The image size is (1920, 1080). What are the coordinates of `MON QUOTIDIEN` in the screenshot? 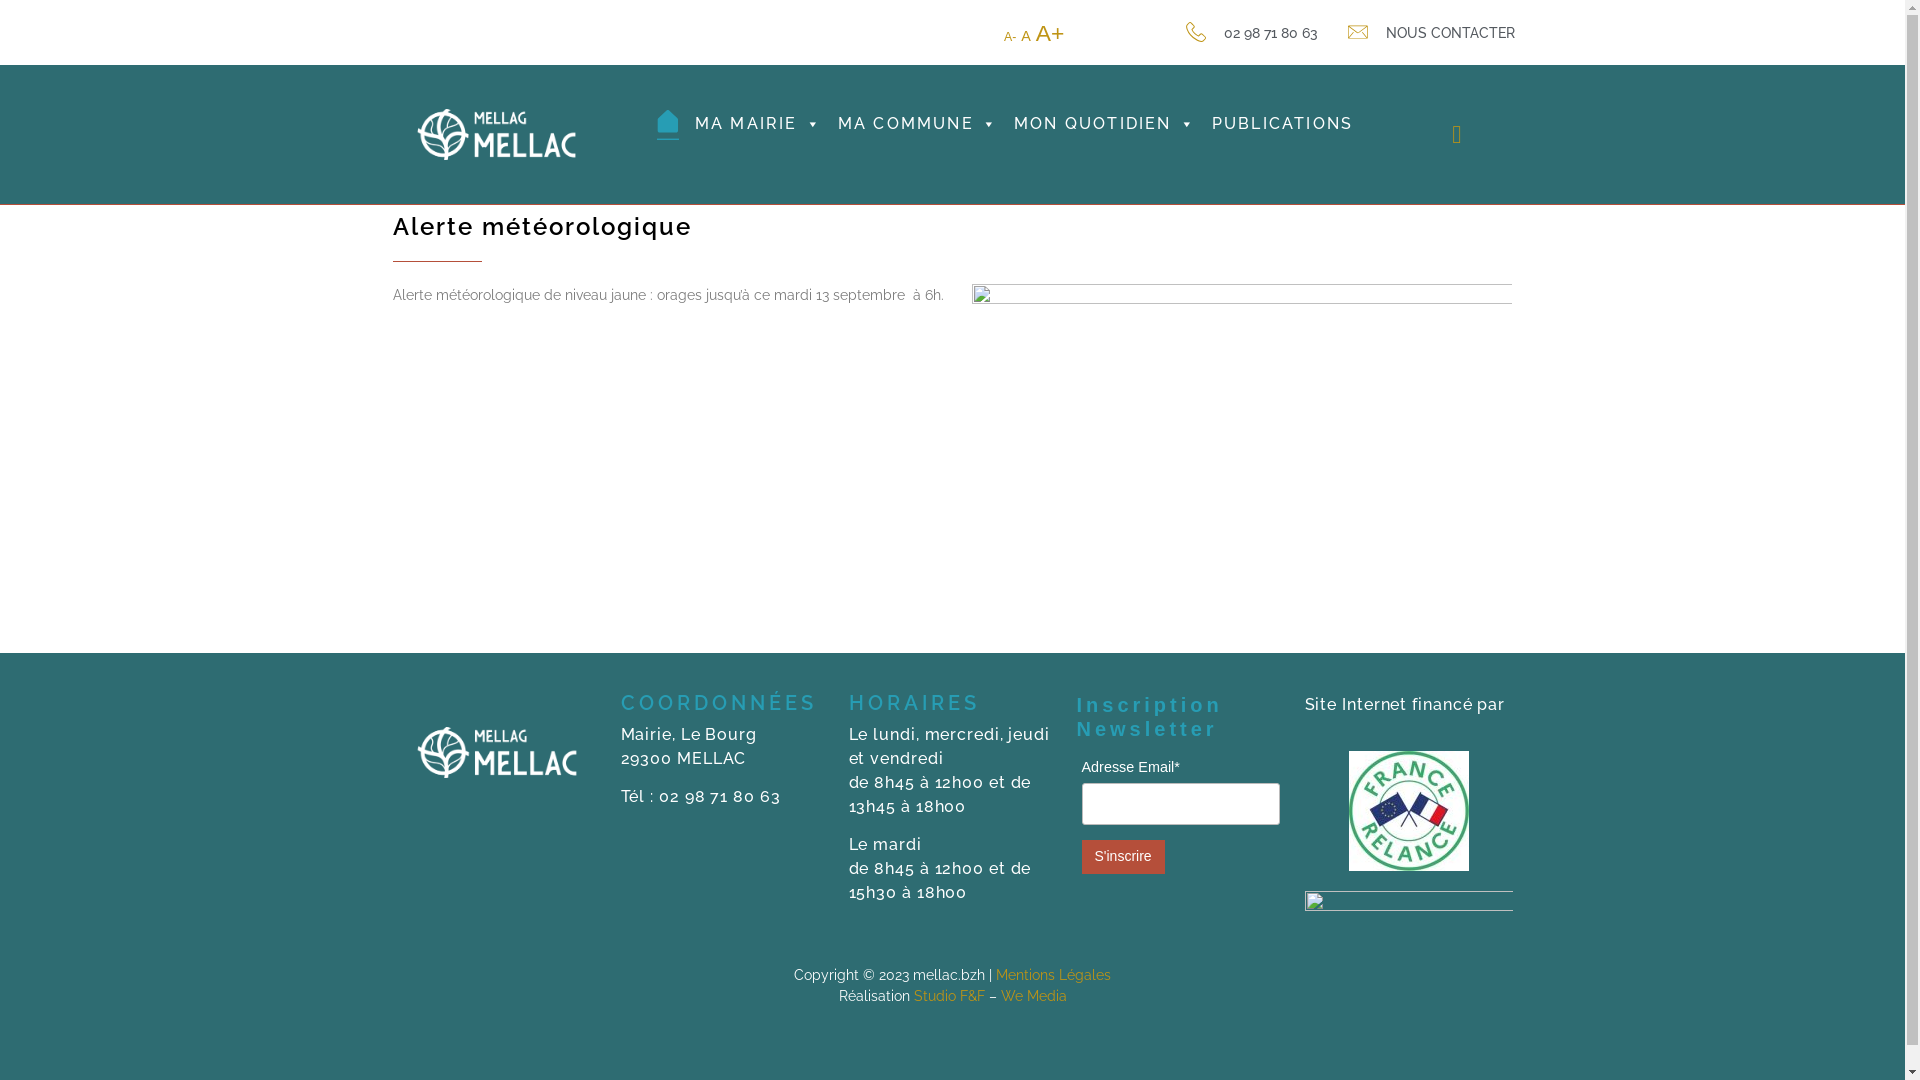 It's located at (1105, 124).